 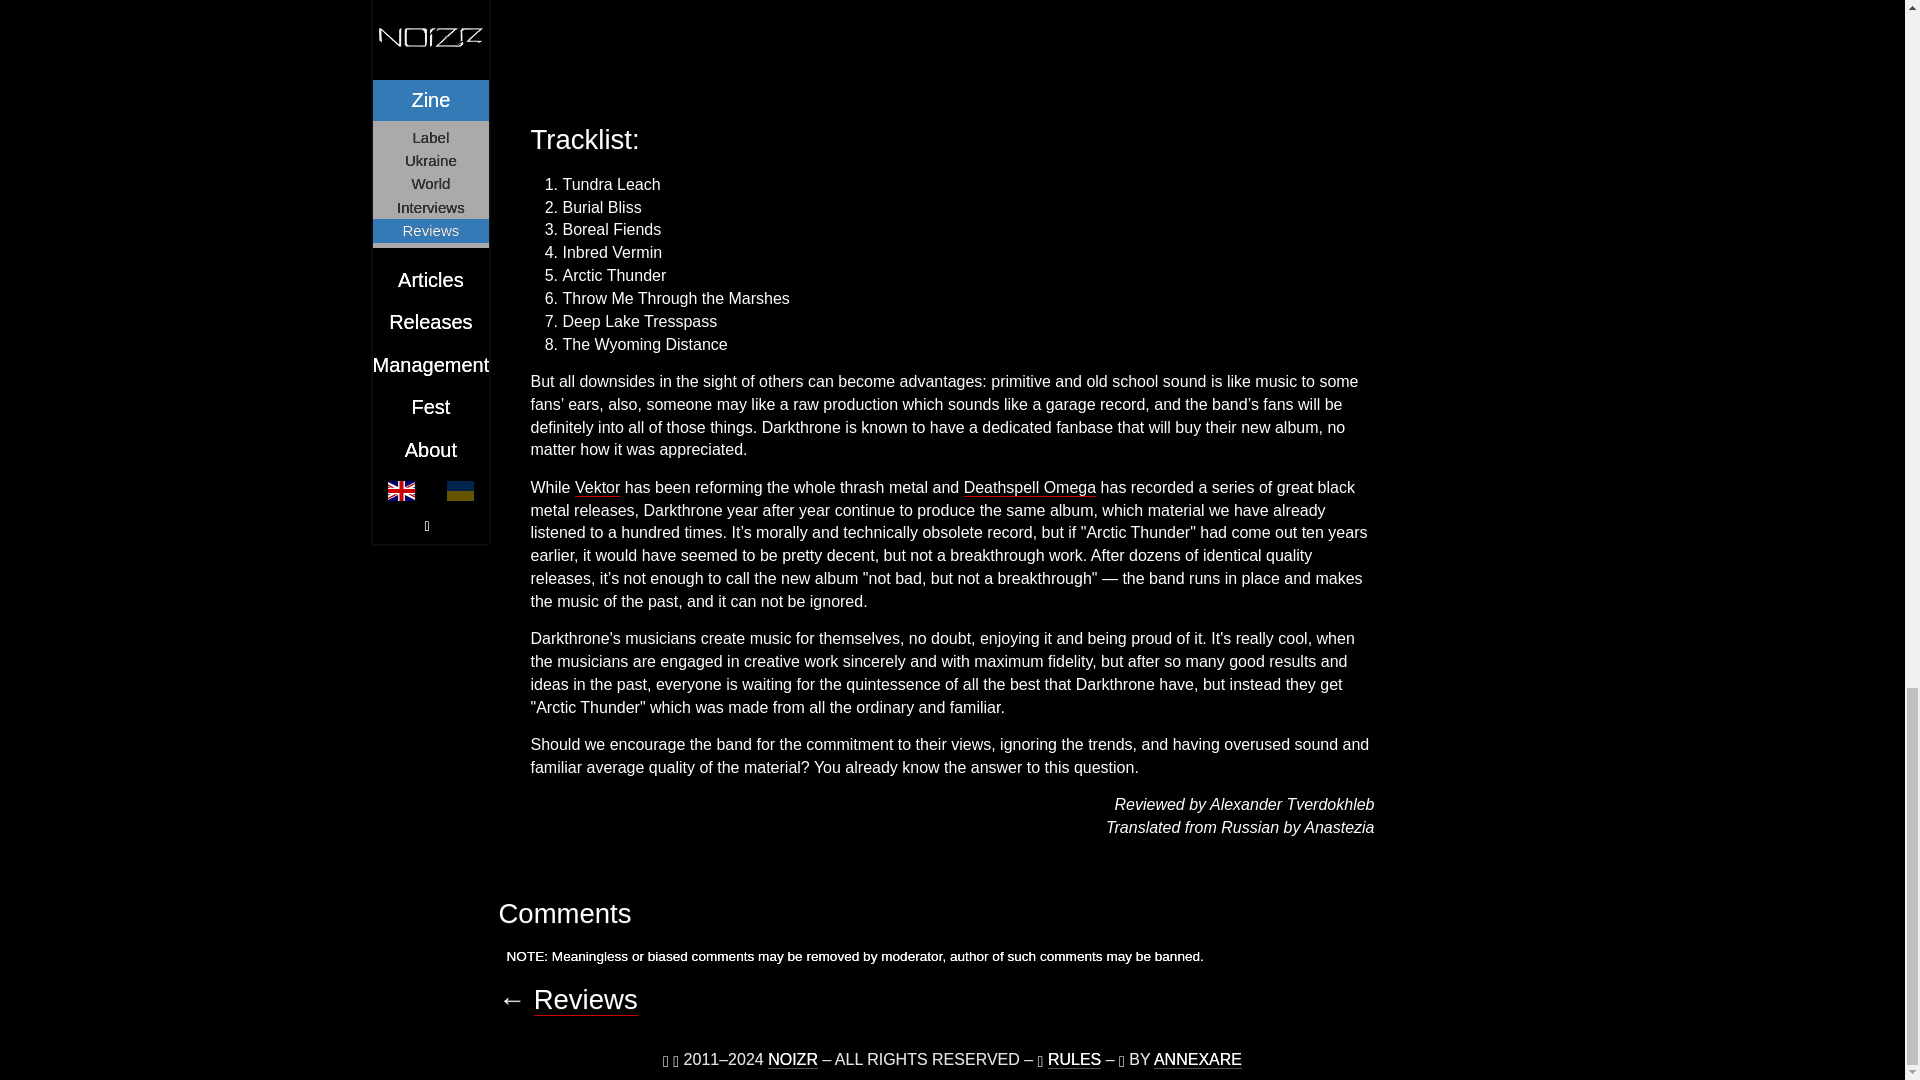 What do you see at coordinates (585, 1000) in the screenshot?
I see `Reviews` at bounding box center [585, 1000].